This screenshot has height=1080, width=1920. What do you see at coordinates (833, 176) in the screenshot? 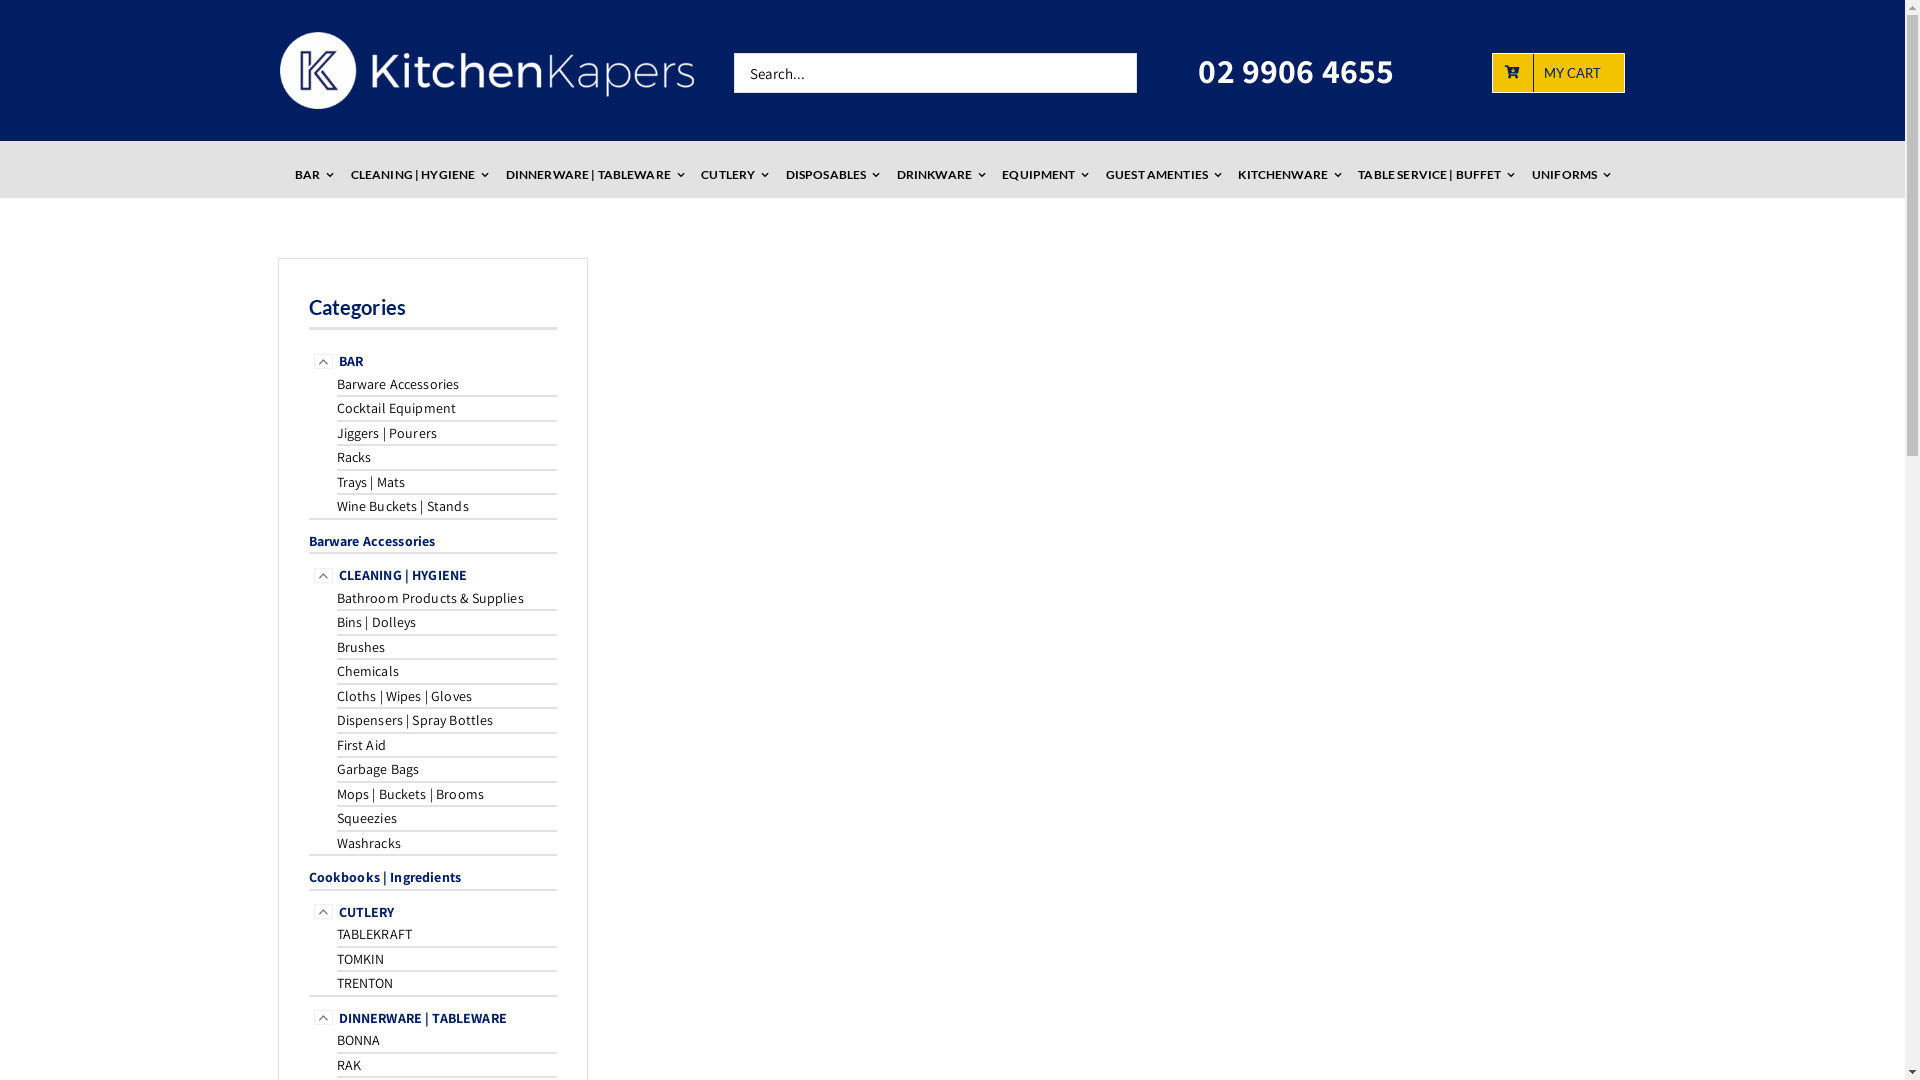
I see `DISPOSABLES` at bounding box center [833, 176].